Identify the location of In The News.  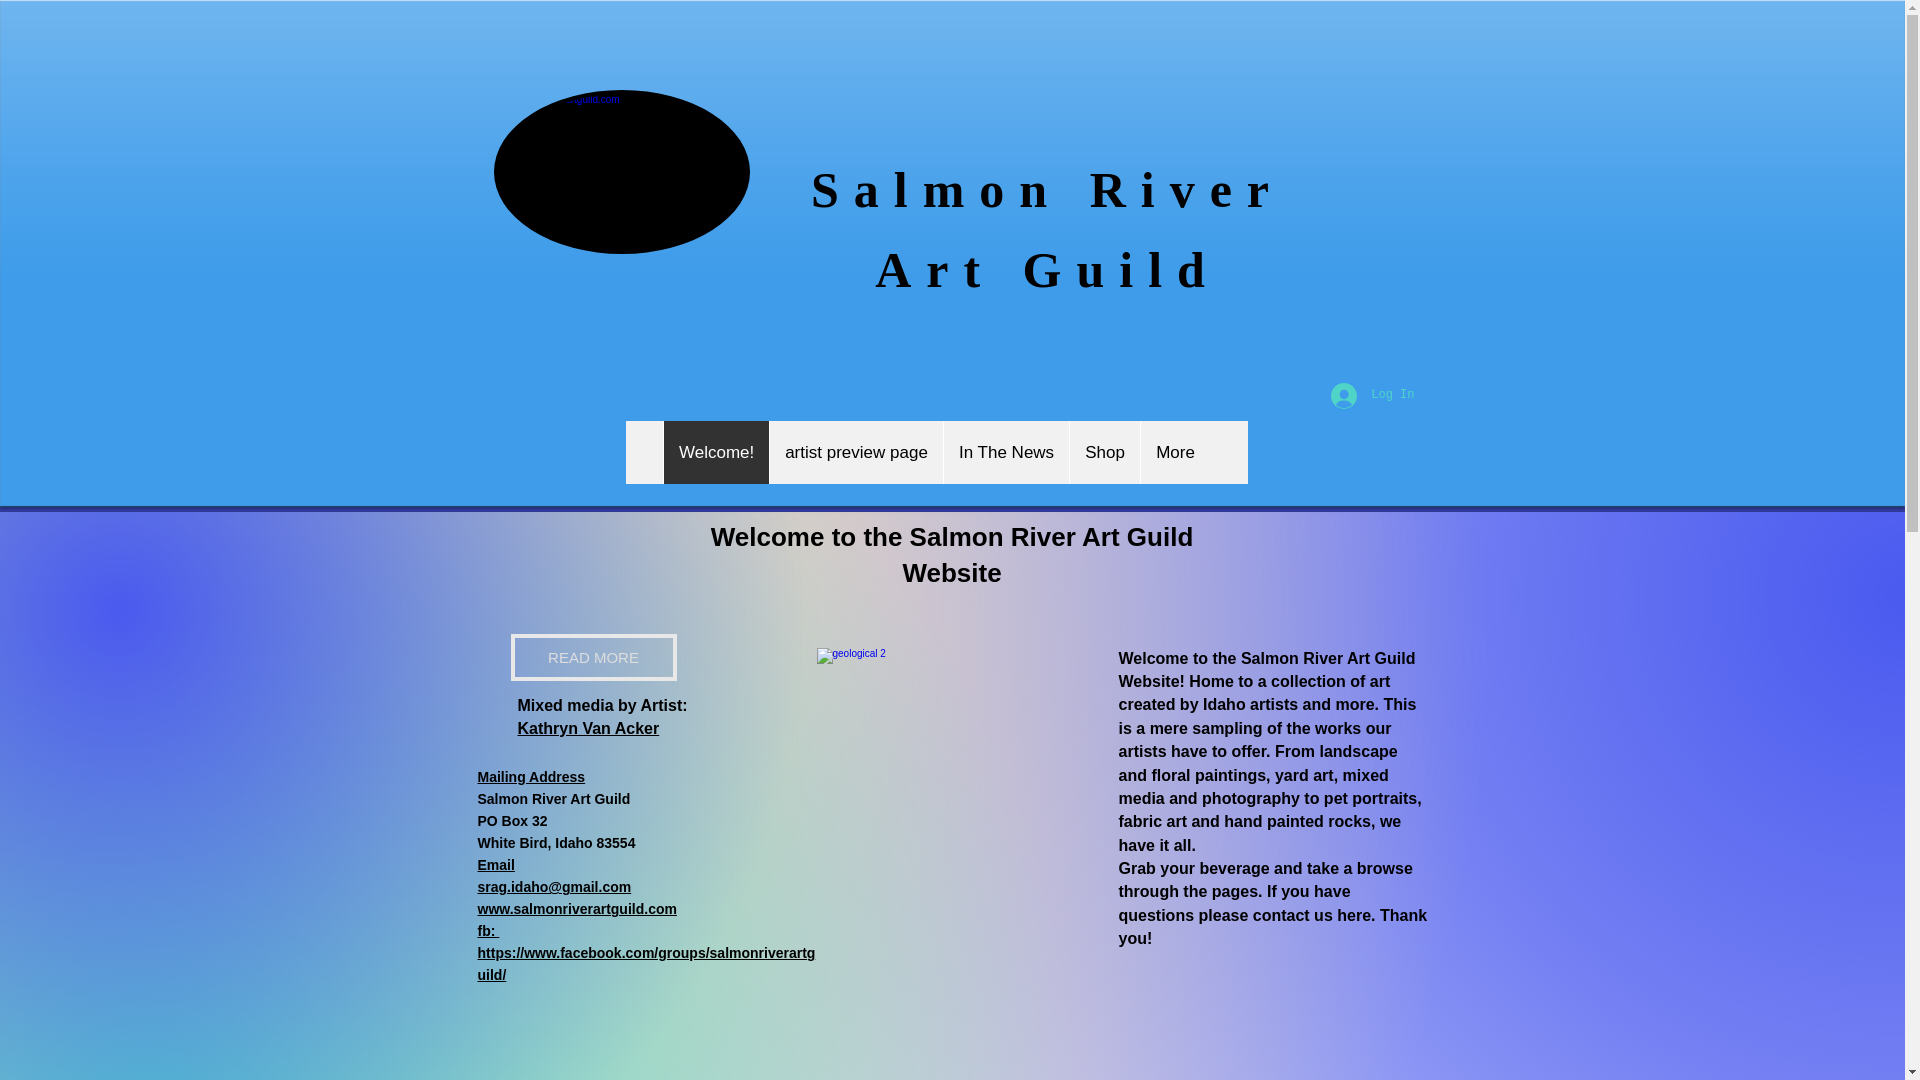
(1006, 452).